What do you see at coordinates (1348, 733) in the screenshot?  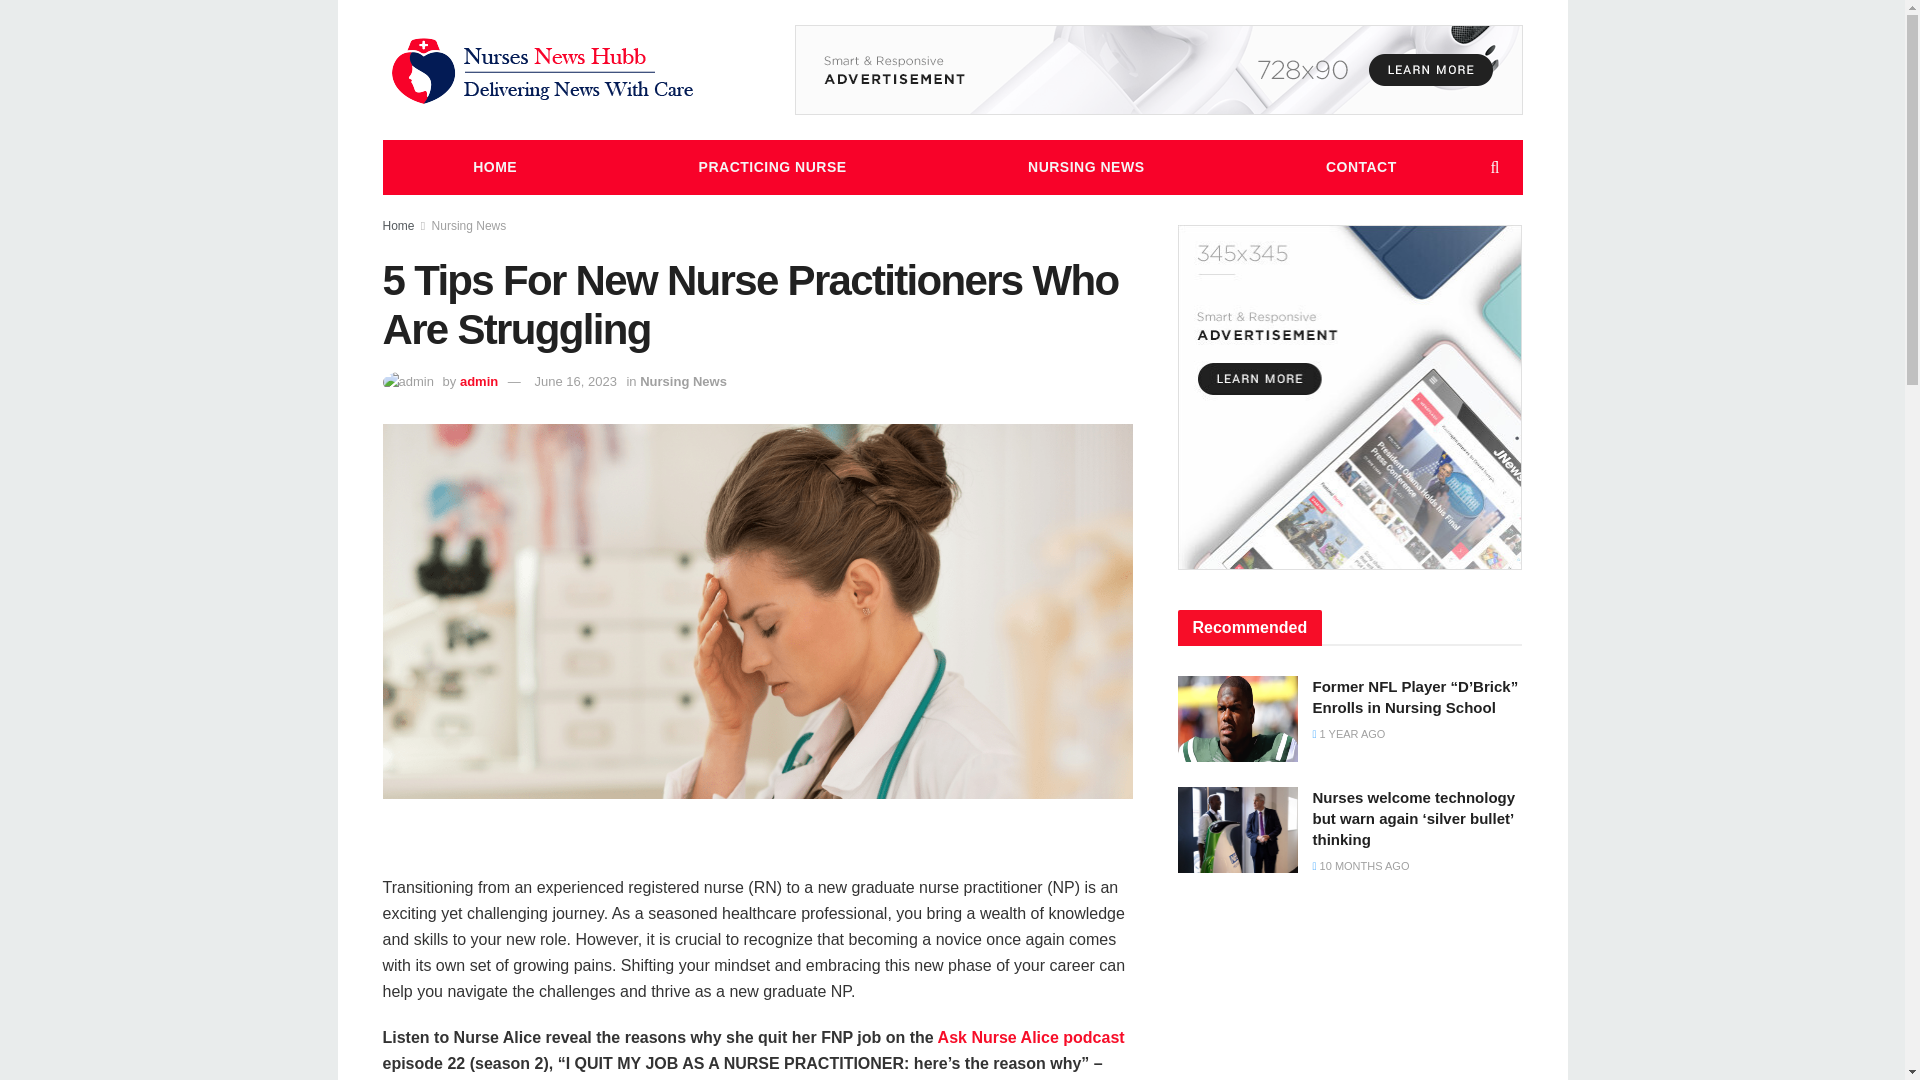 I see `1 YEAR AGO` at bounding box center [1348, 733].